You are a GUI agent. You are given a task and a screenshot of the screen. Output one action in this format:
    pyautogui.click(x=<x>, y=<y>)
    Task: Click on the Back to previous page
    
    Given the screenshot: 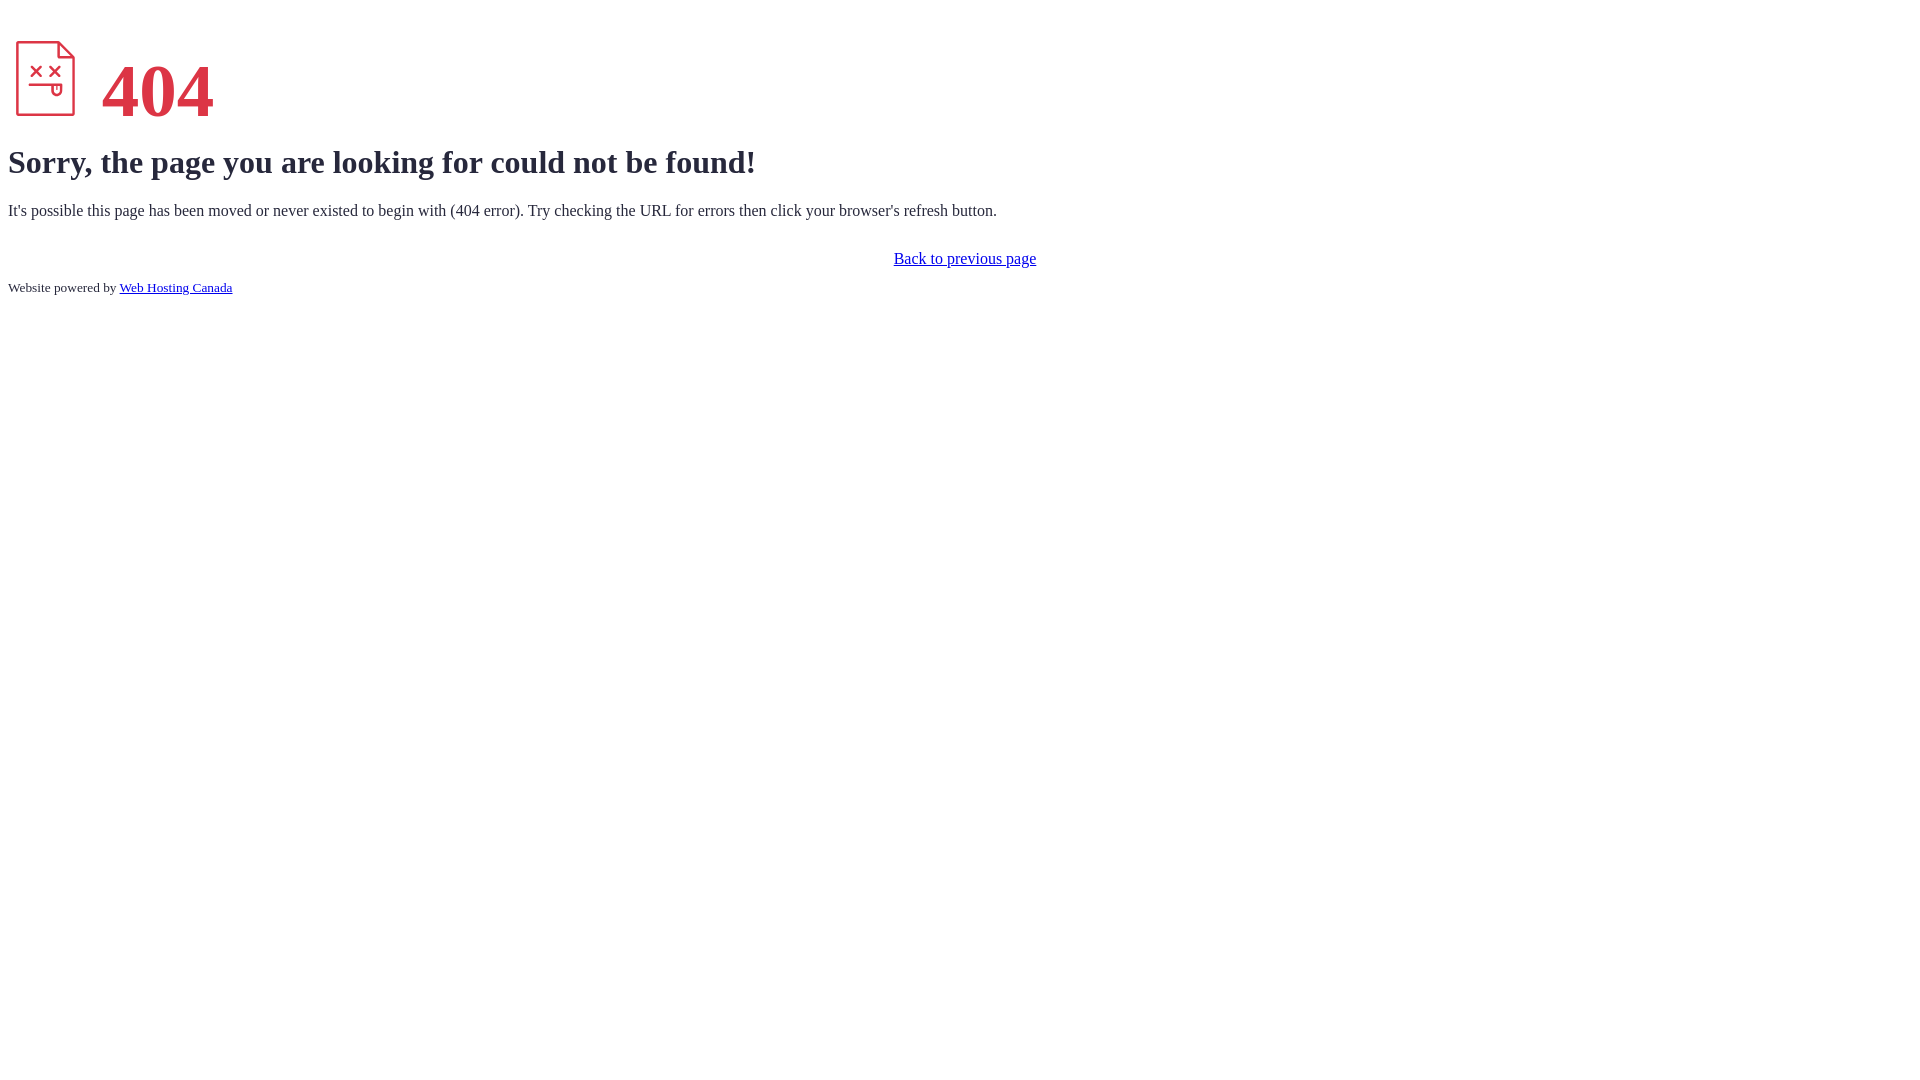 What is the action you would take?
    pyautogui.click(x=960, y=259)
    